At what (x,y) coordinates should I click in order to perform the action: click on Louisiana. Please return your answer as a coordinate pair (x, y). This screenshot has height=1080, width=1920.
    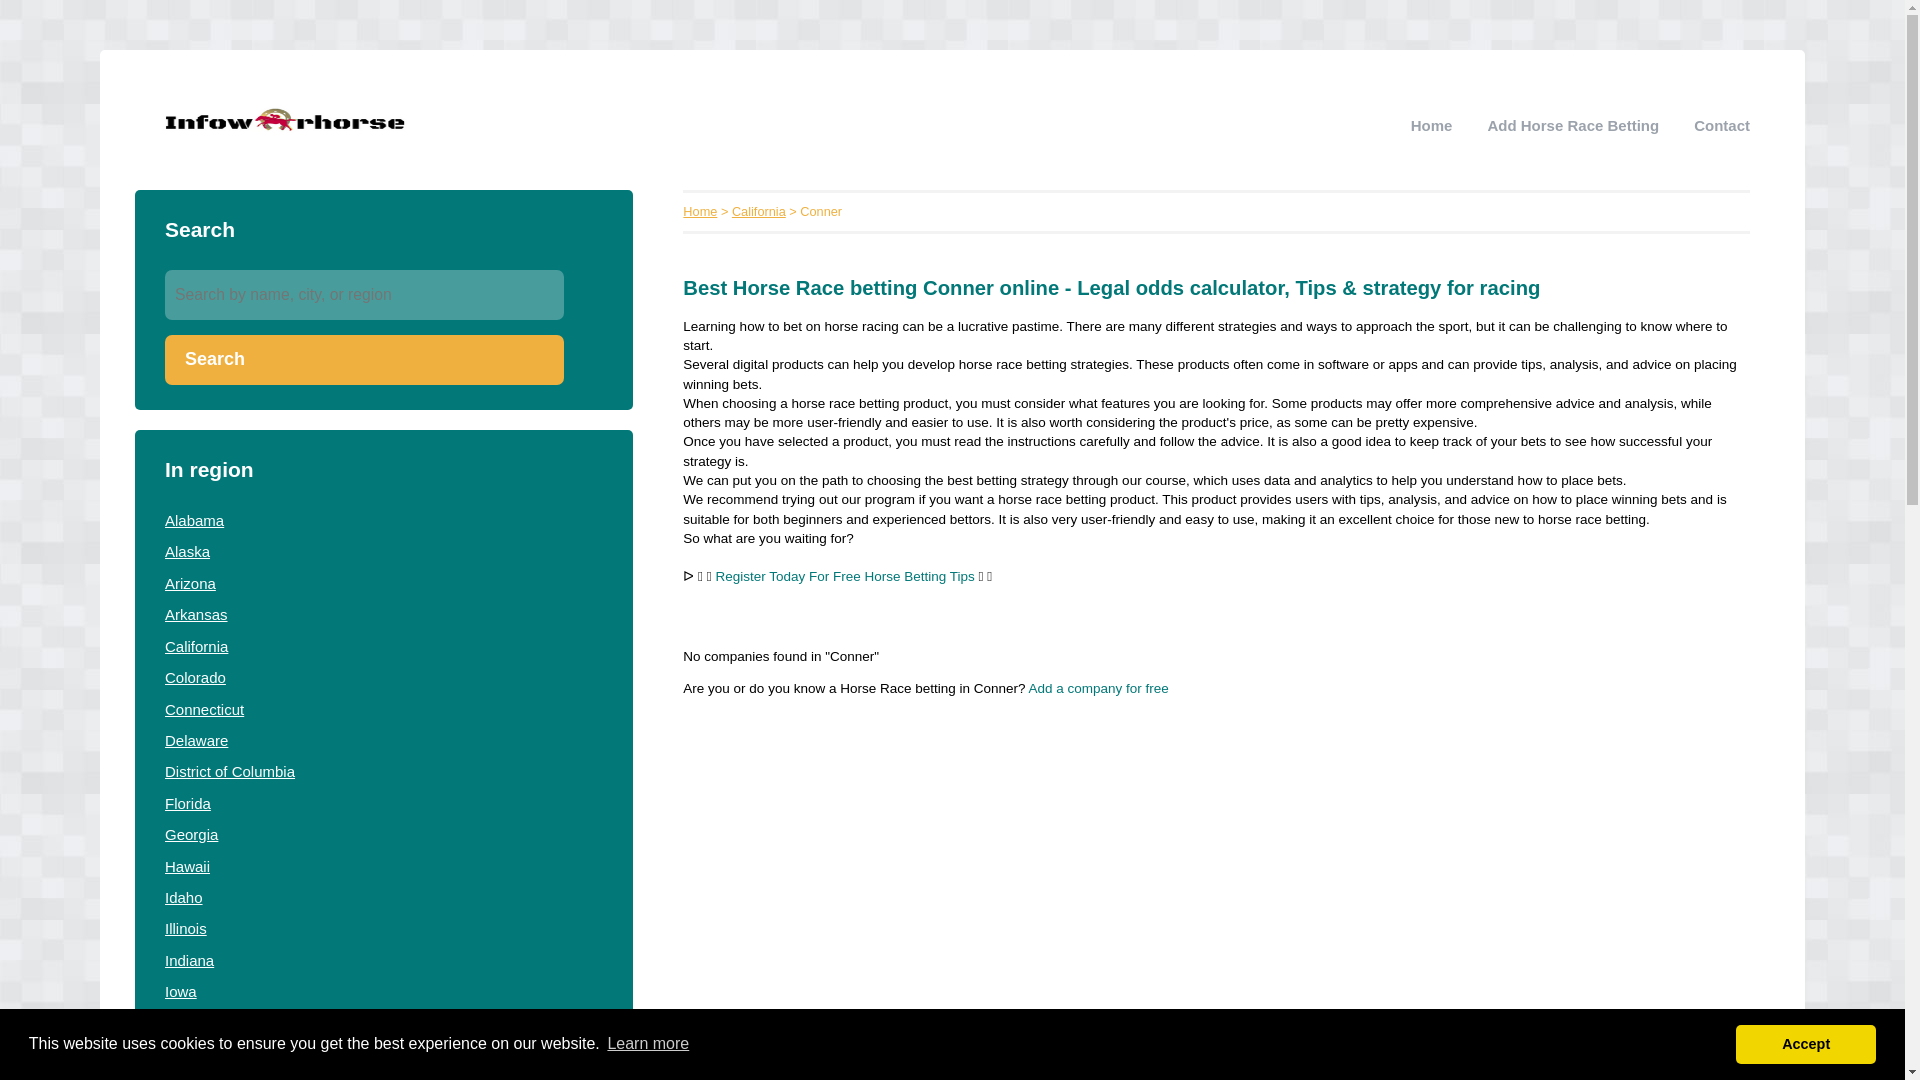
    Looking at the image, I should click on (196, 1078).